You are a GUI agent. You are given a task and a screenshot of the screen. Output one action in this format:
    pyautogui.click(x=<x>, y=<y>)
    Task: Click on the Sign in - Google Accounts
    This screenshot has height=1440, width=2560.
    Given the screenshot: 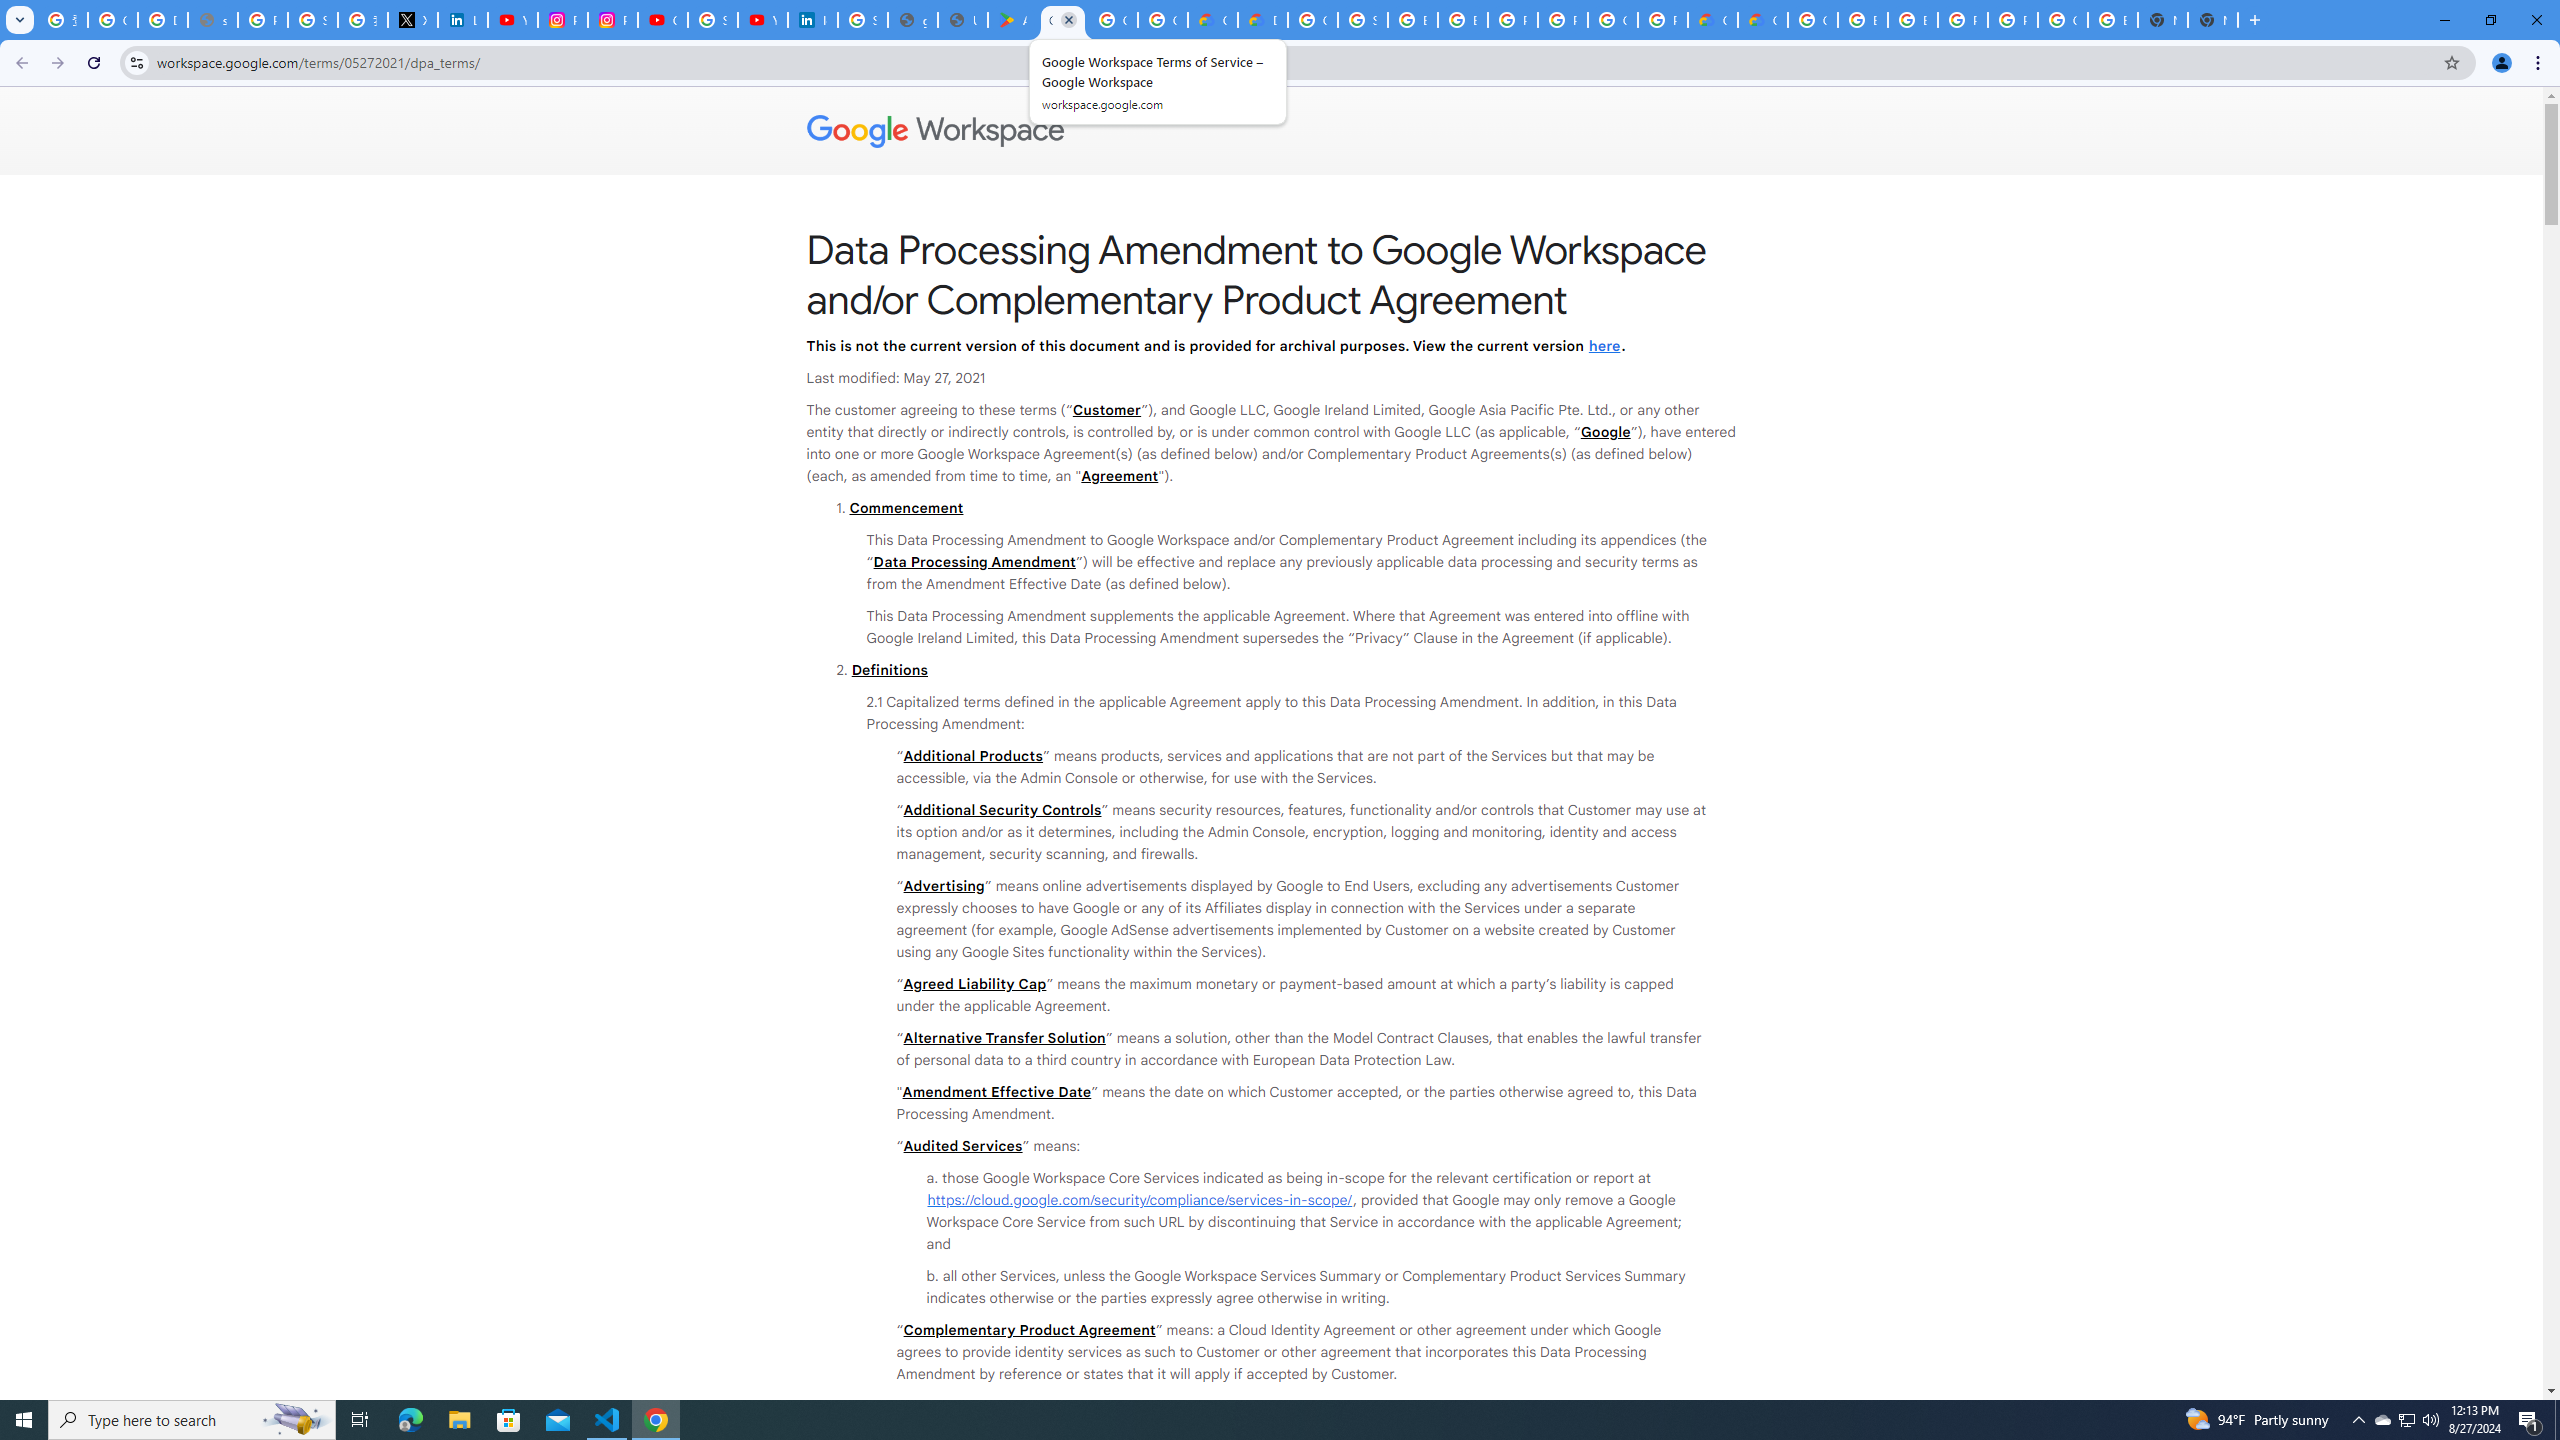 What is the action you would take?
    pyautogui.click(x=712, y=20)
    